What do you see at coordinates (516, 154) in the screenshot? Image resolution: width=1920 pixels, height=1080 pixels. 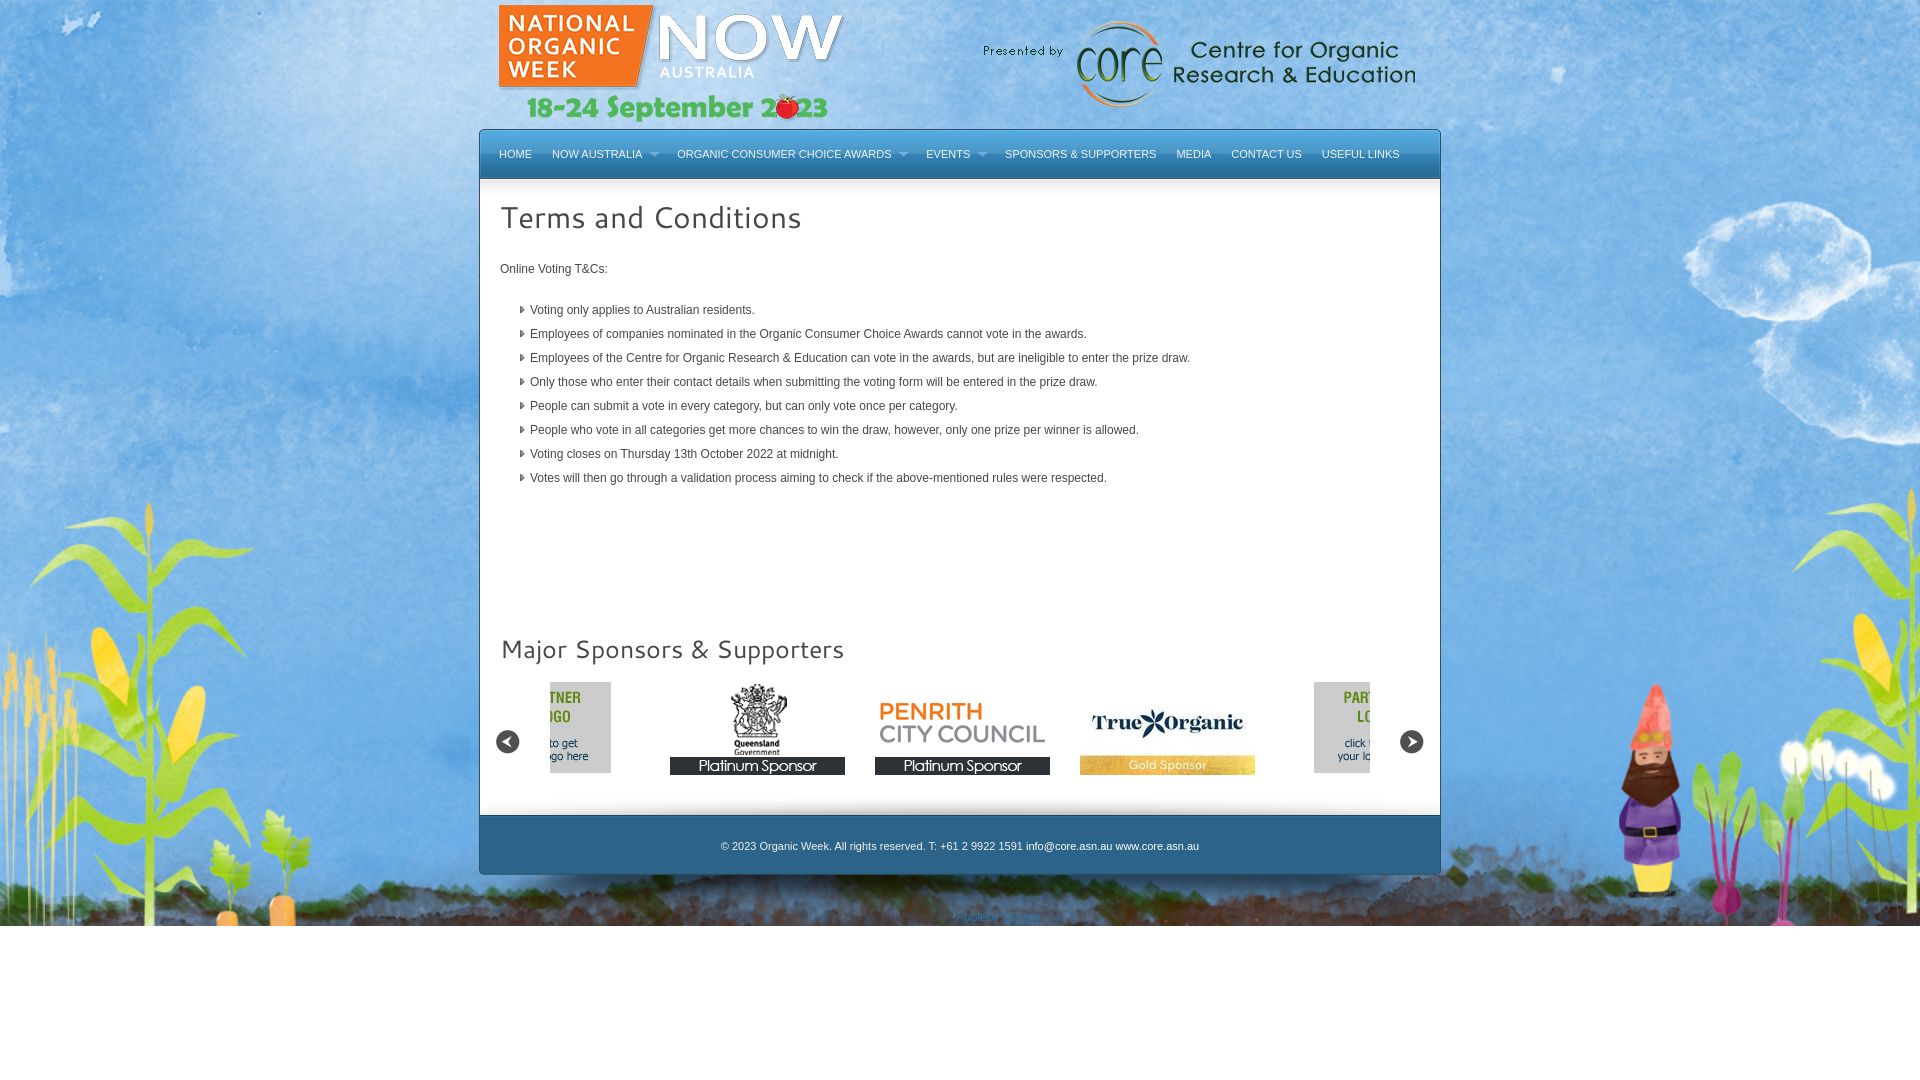 I see `HOME` at bounding box center [516, 154].